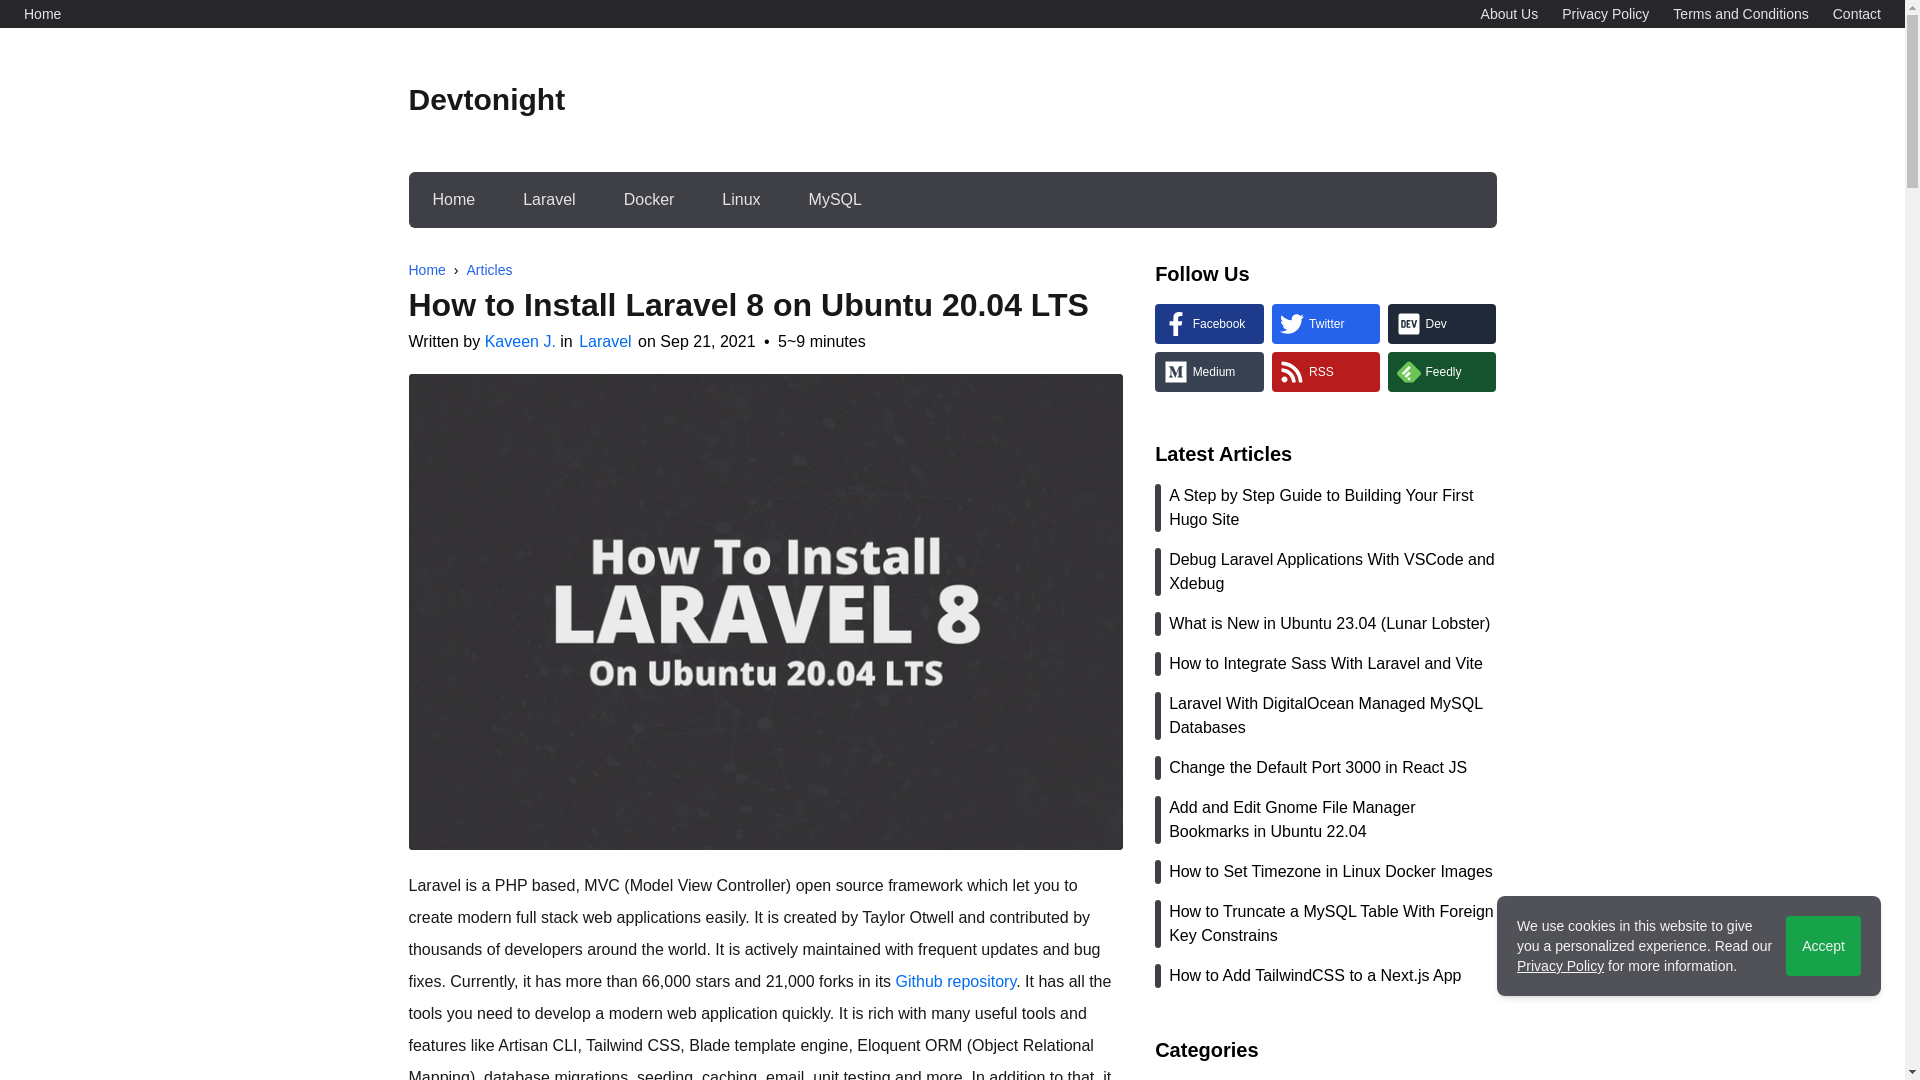  I want to click on Articles, so click(489, 270).